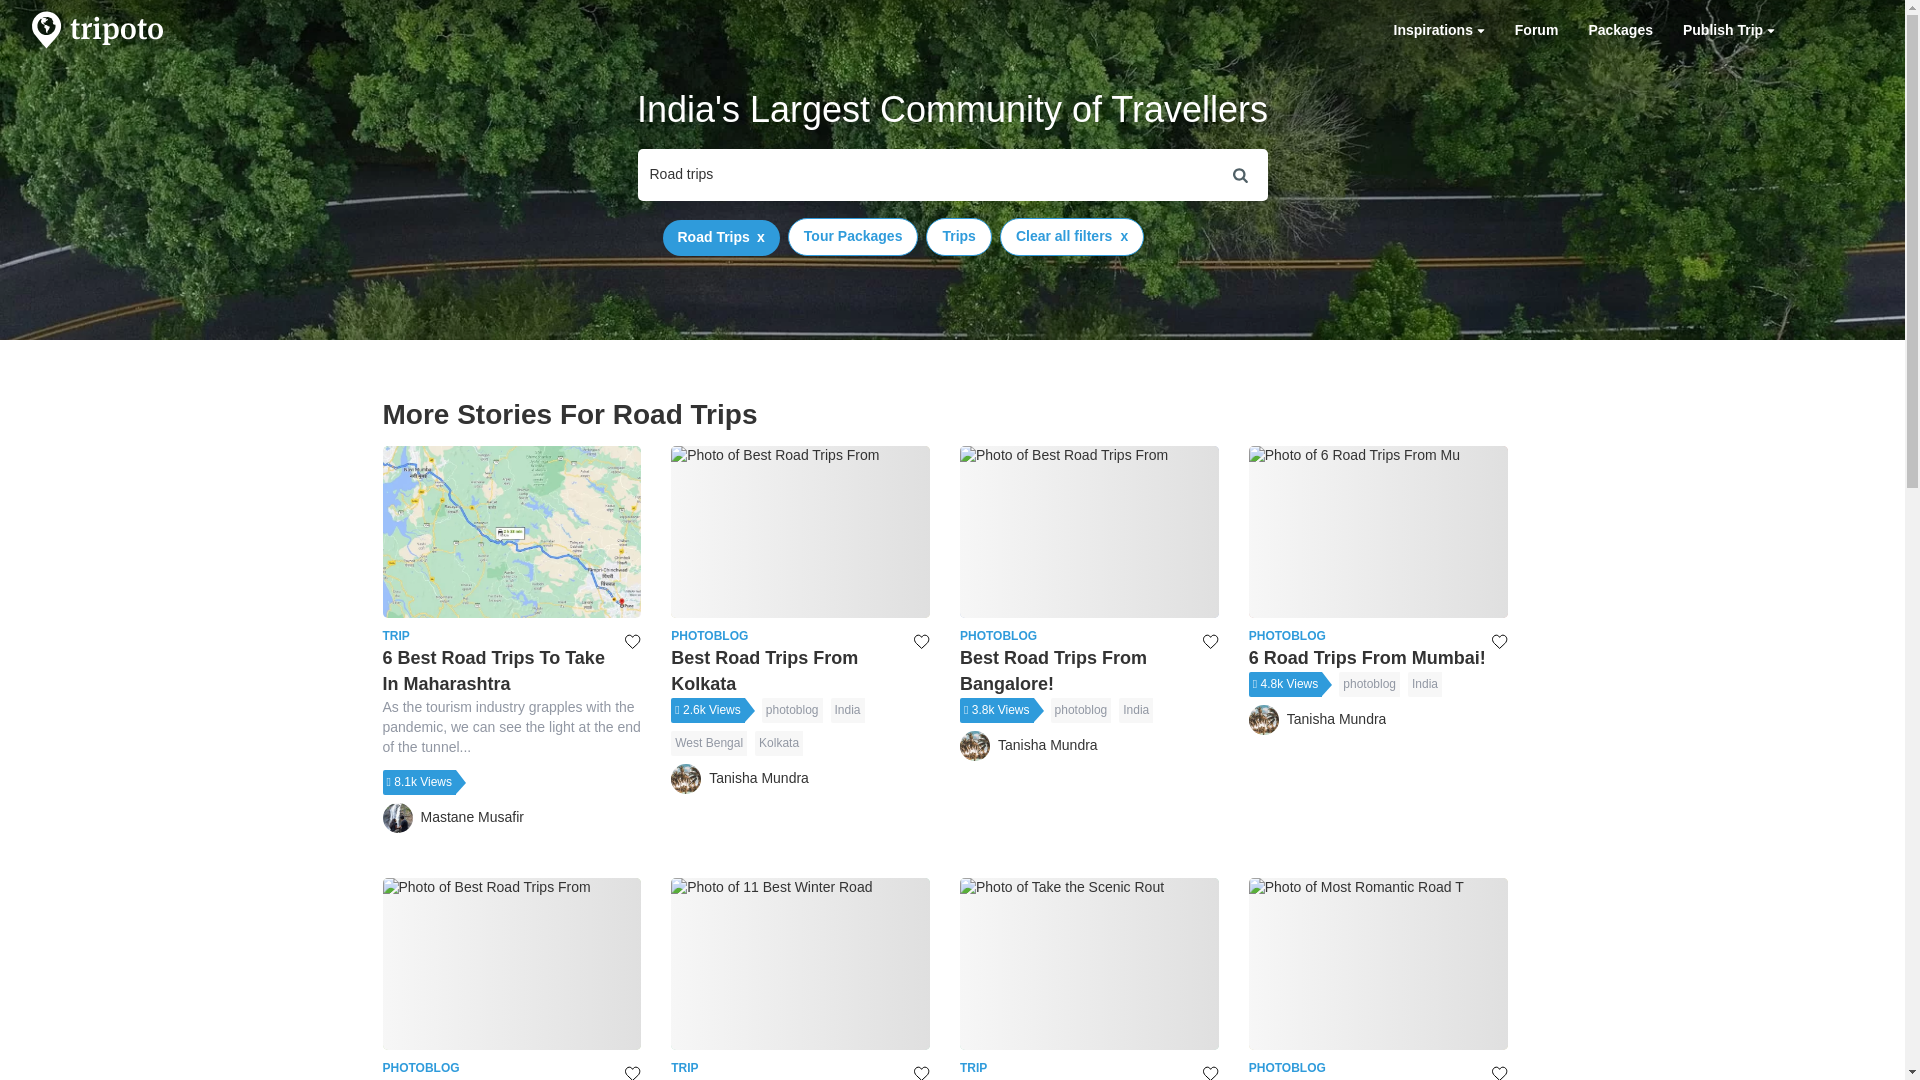 Image resolution: width=1920 pixels, height=1080 pixels. I want to click on Inspirations, so click(1728, 30).